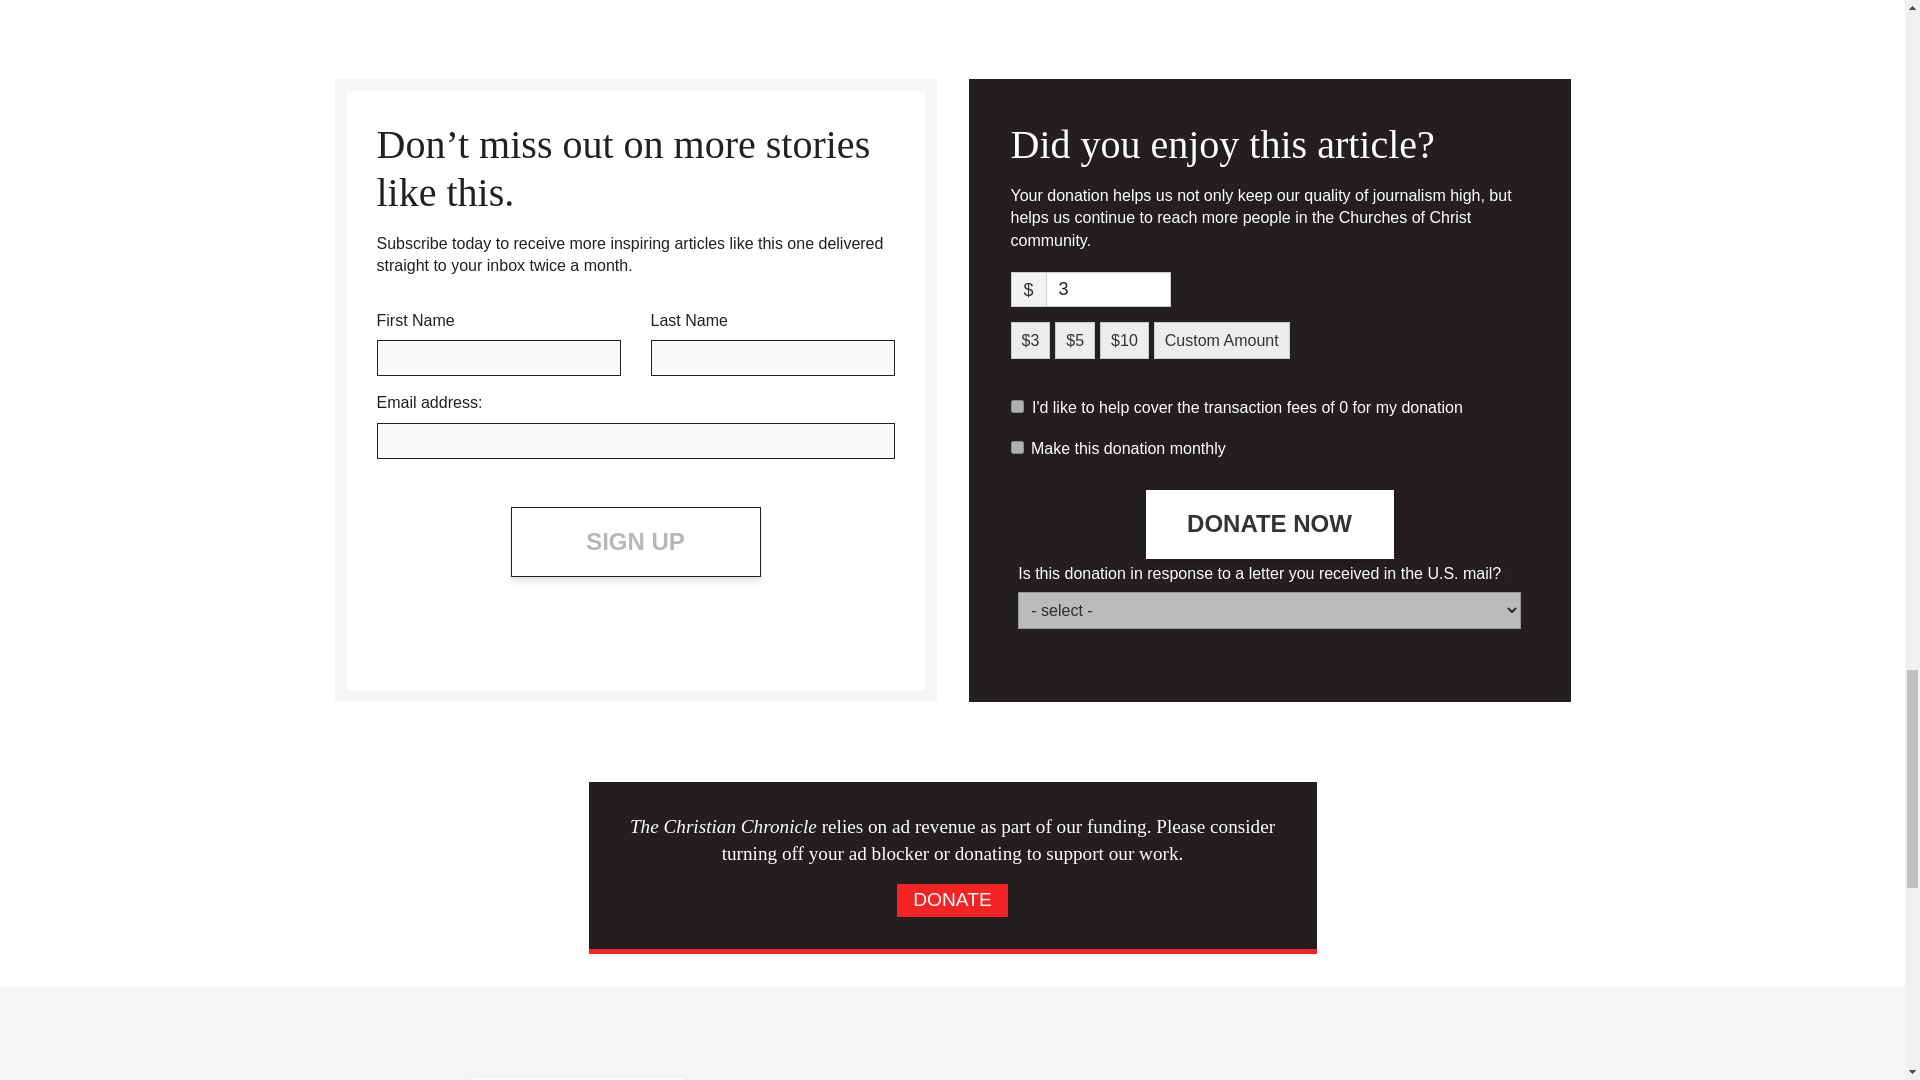  What do you see at coordinates (1108, 289) in the screenshot?
I see `3` at bounding box center [1108, 289].